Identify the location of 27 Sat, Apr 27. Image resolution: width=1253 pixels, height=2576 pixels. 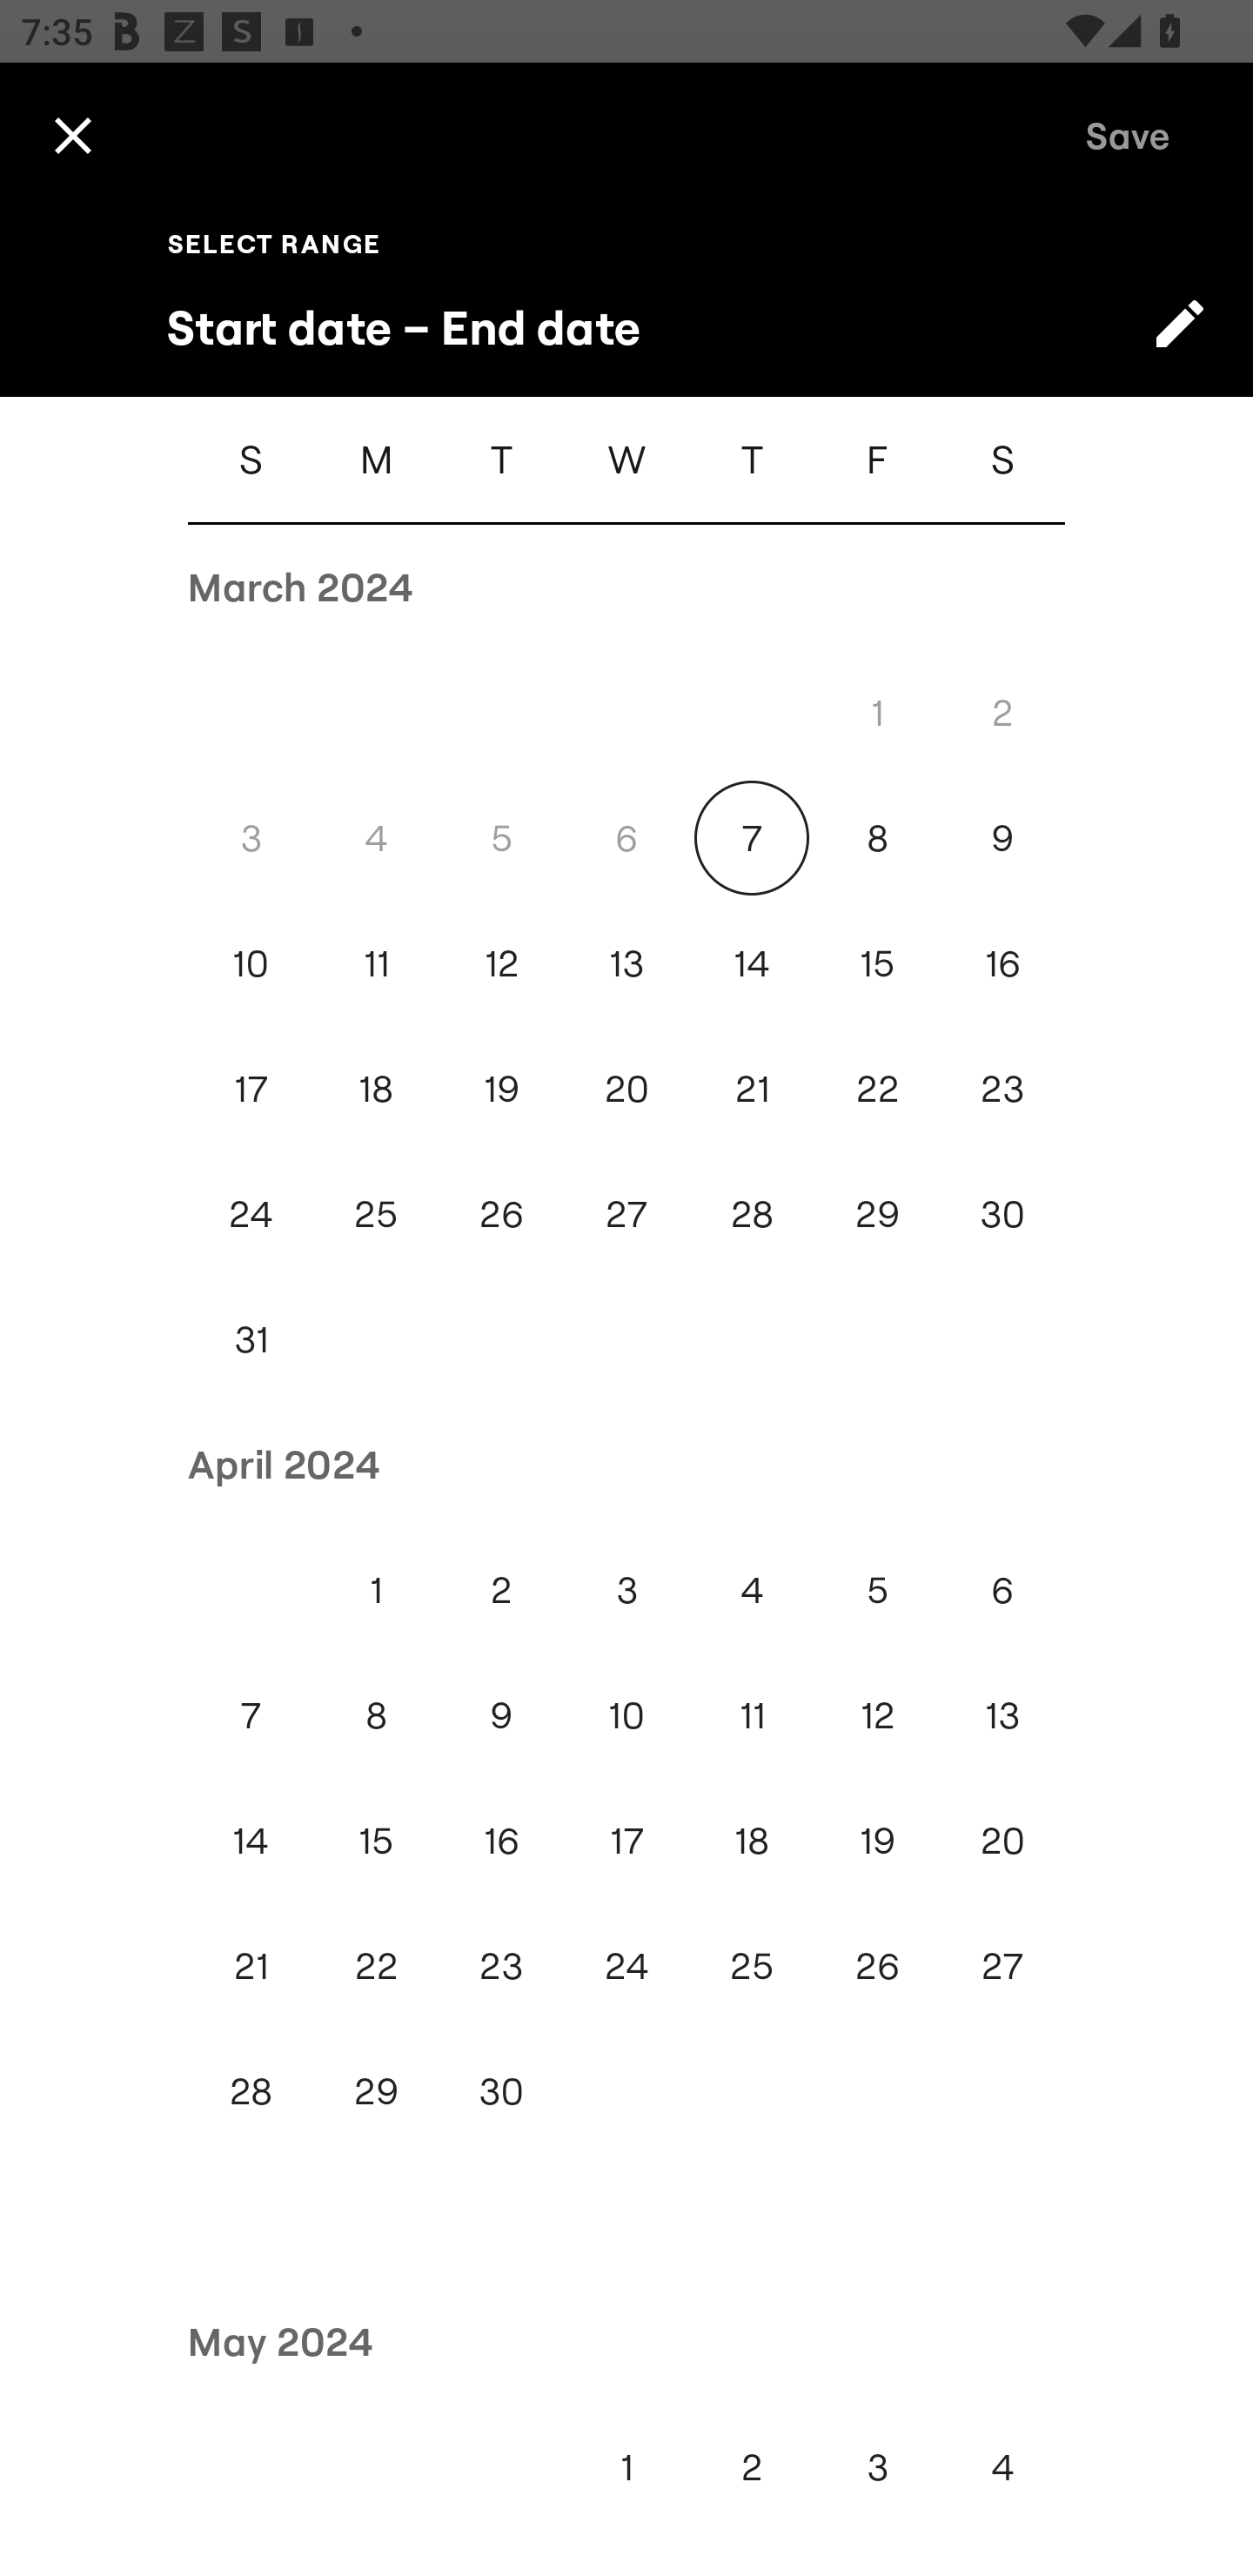
(1002, 1967).